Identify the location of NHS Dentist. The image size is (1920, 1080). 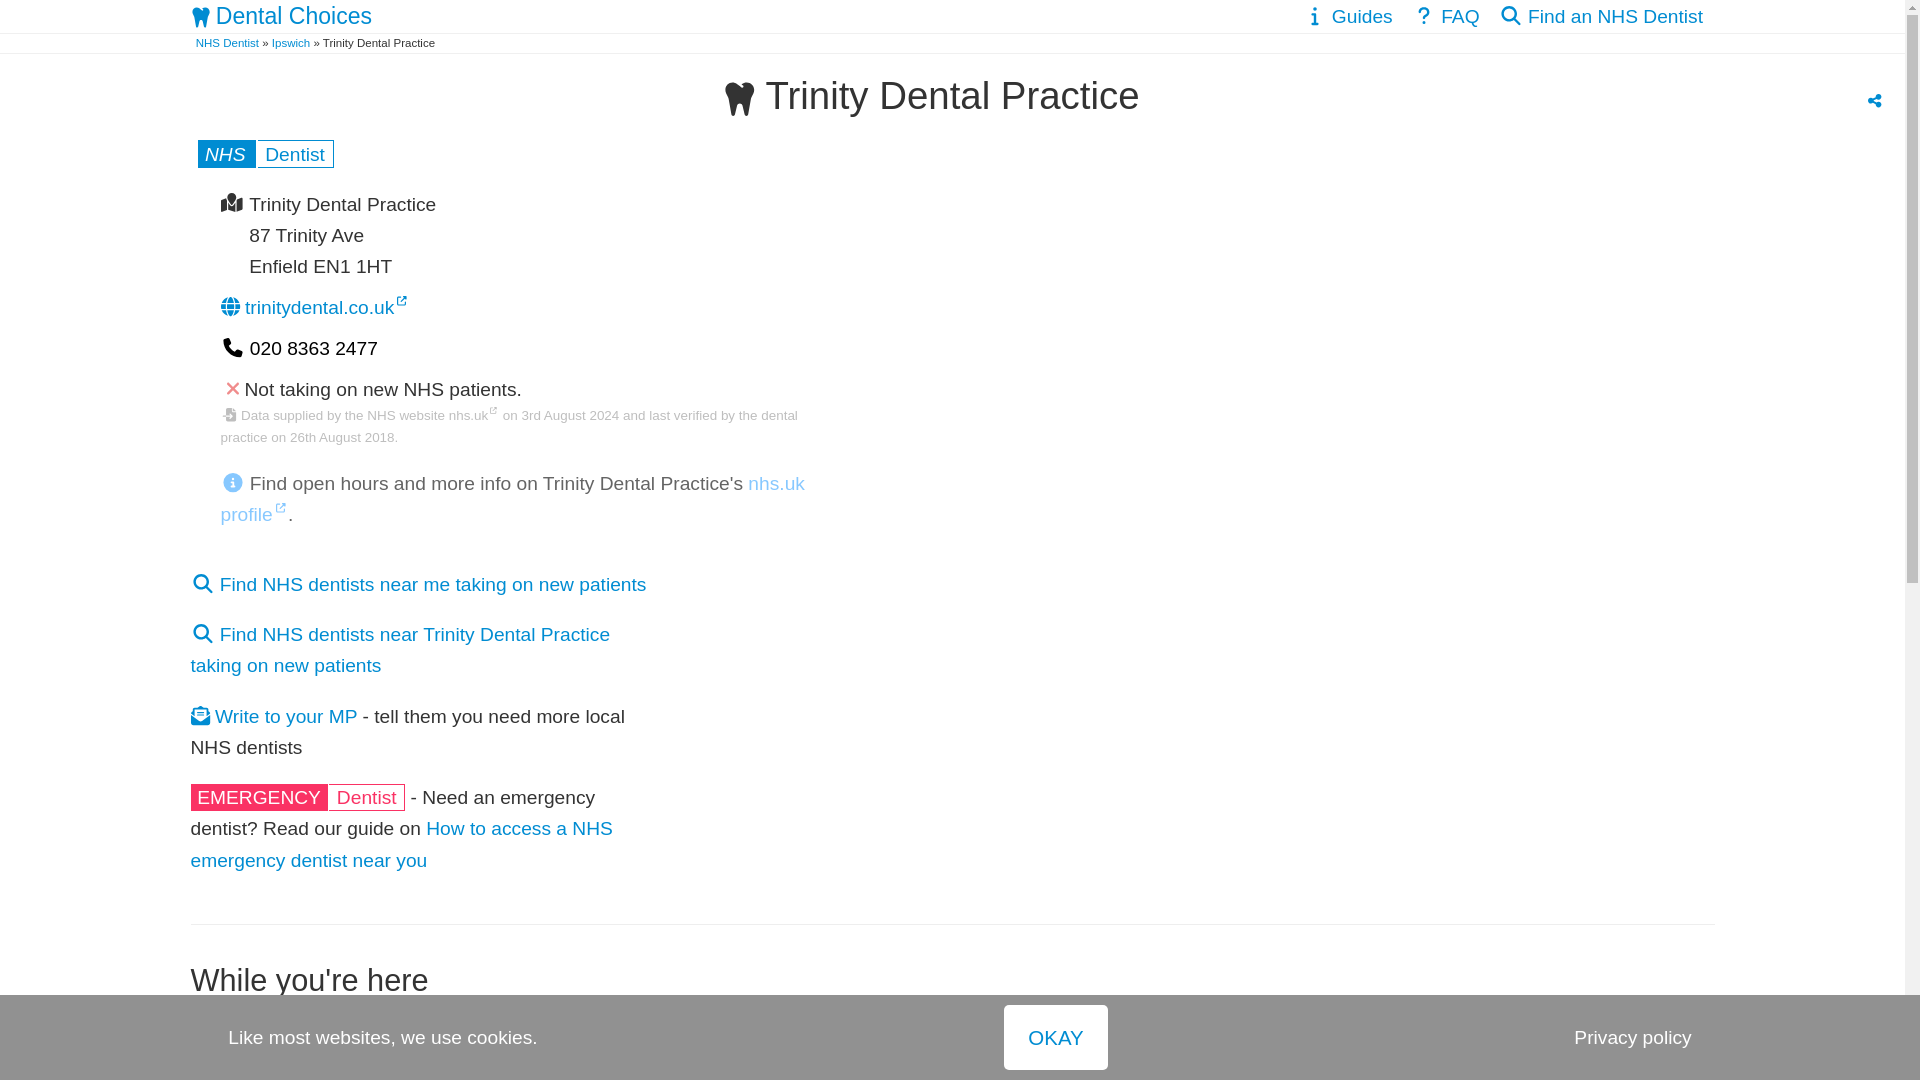
(264, 154).